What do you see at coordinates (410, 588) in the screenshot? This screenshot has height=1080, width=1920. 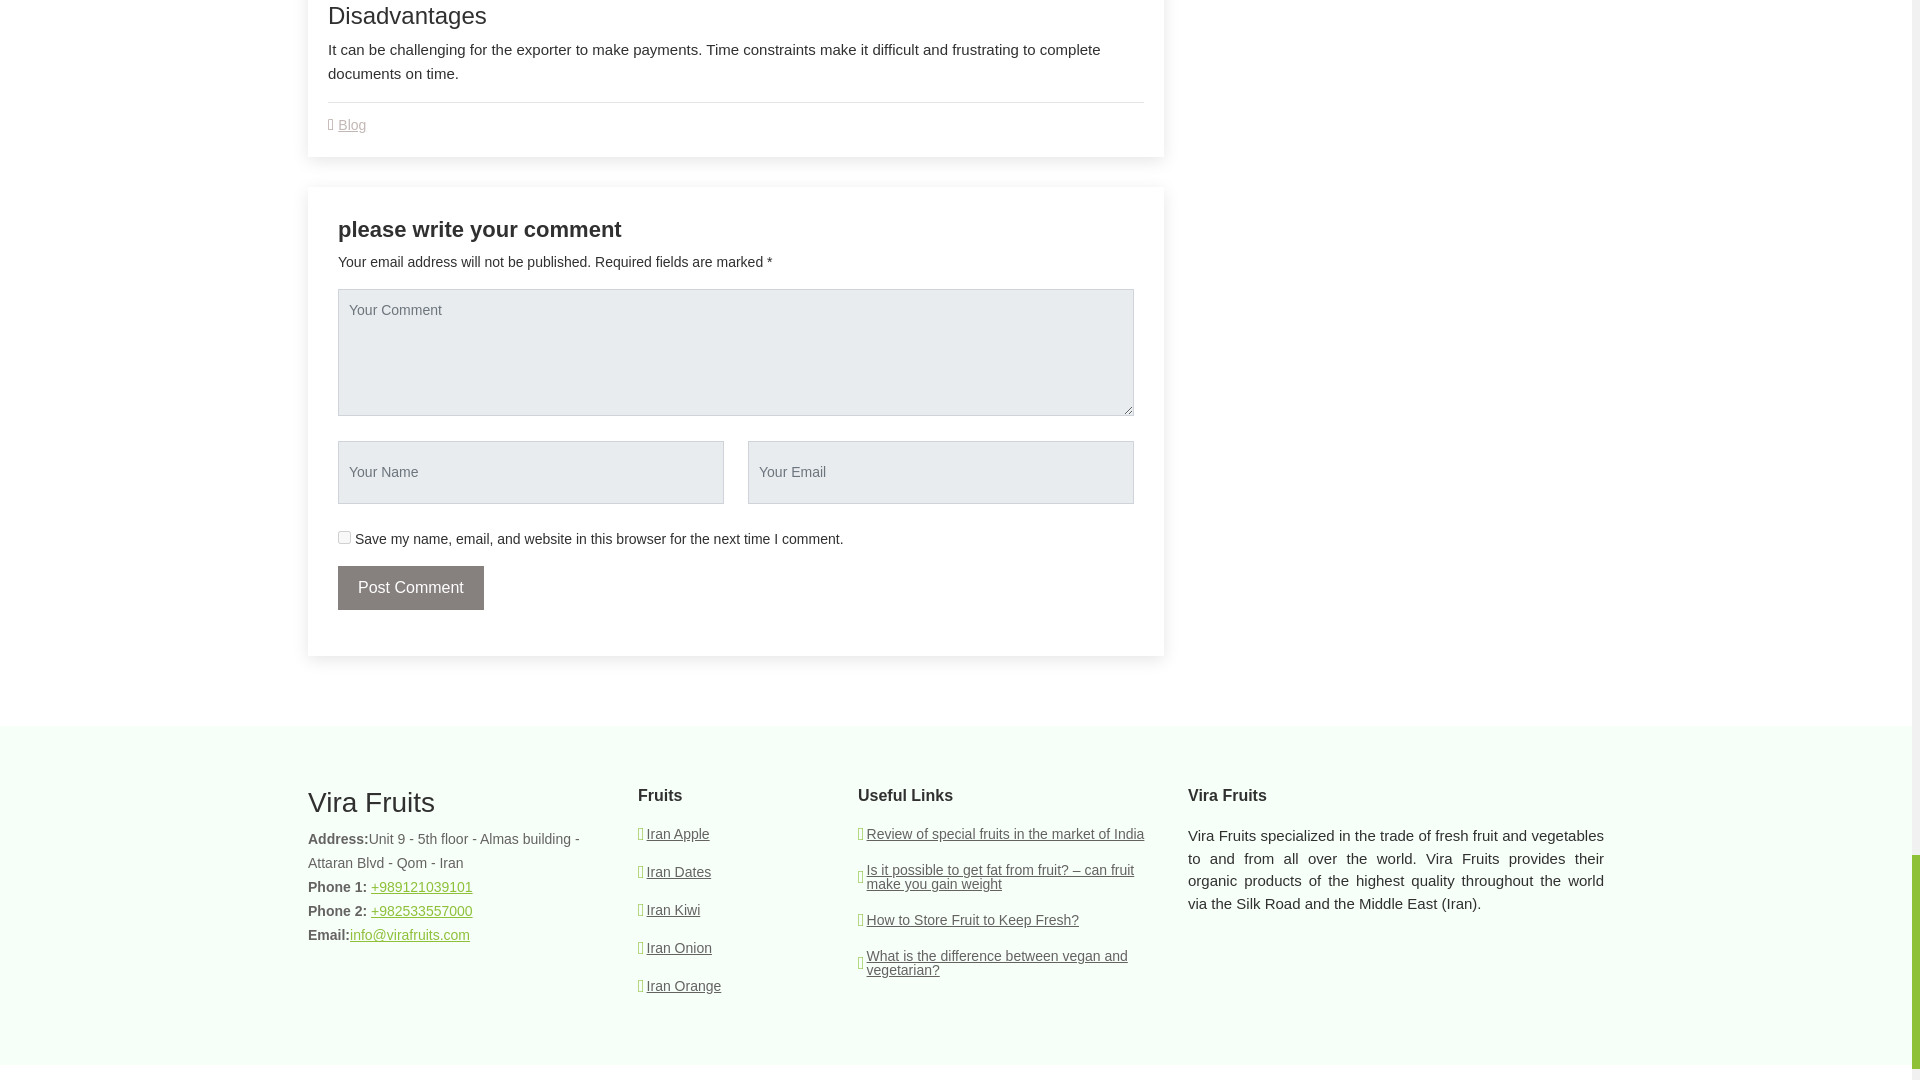 I see `Post Comment` at bounding box center [410, 588].